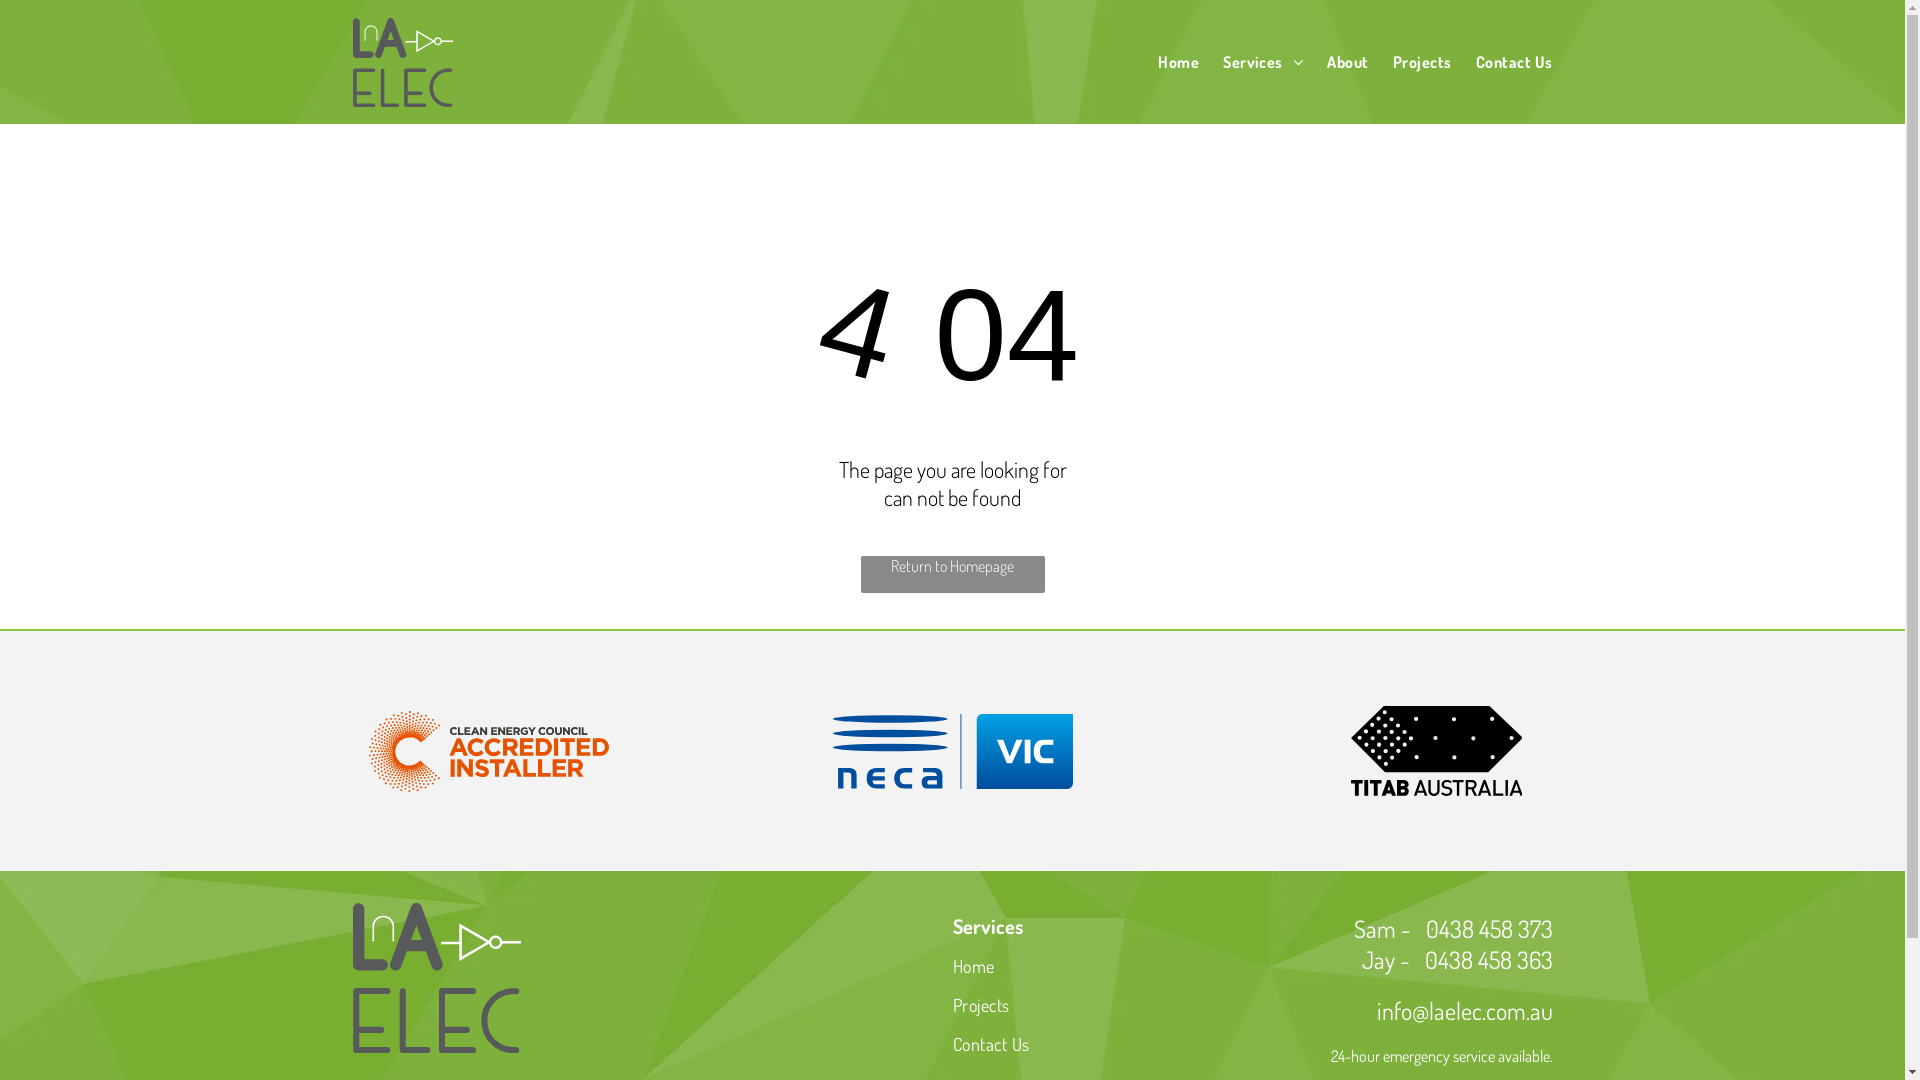 The height and width of the screenshot is (1080, 1920). Describe the element at coordinates (1102, 1008) in the screenshot. I see `Projects` at that location.